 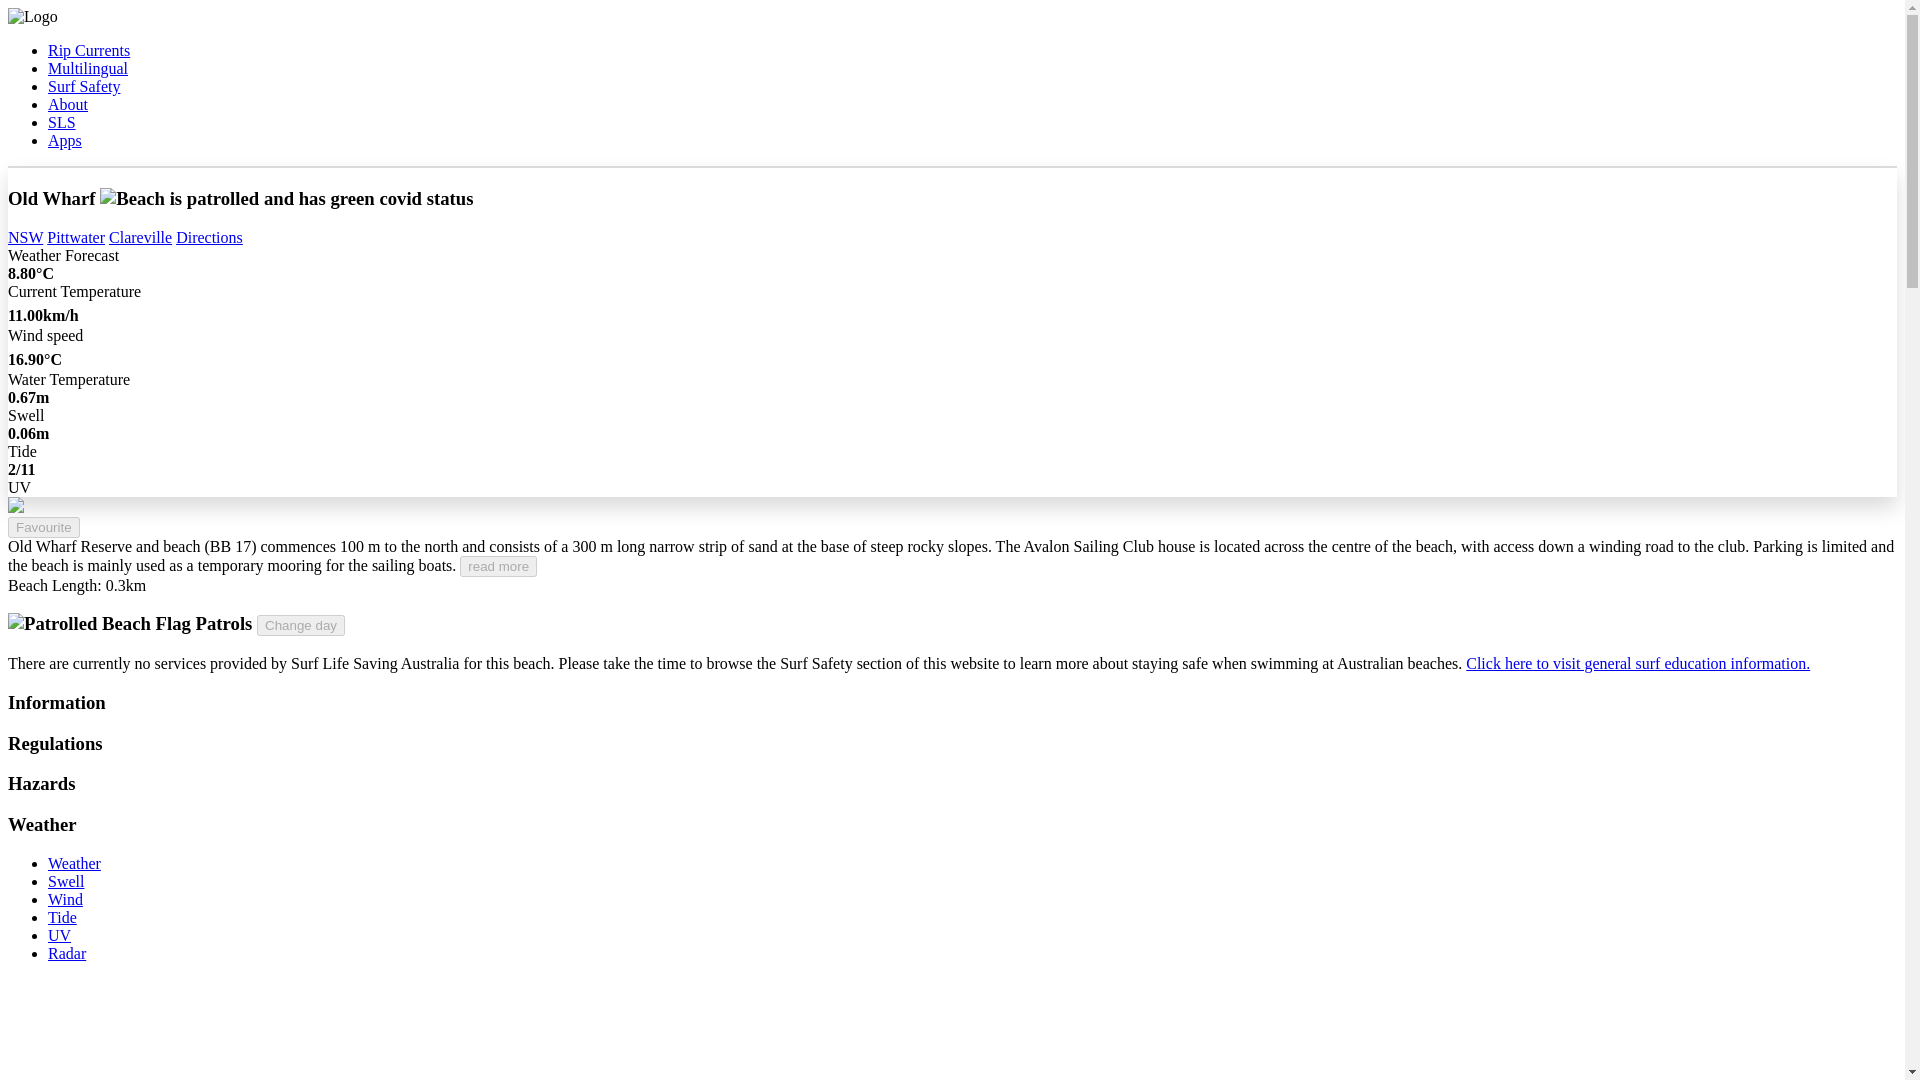 What do you see at coordinates (1638, 662) in the screenshot?
I see `Click here to visit general surf education information.` at bounding box center [1638, 662].